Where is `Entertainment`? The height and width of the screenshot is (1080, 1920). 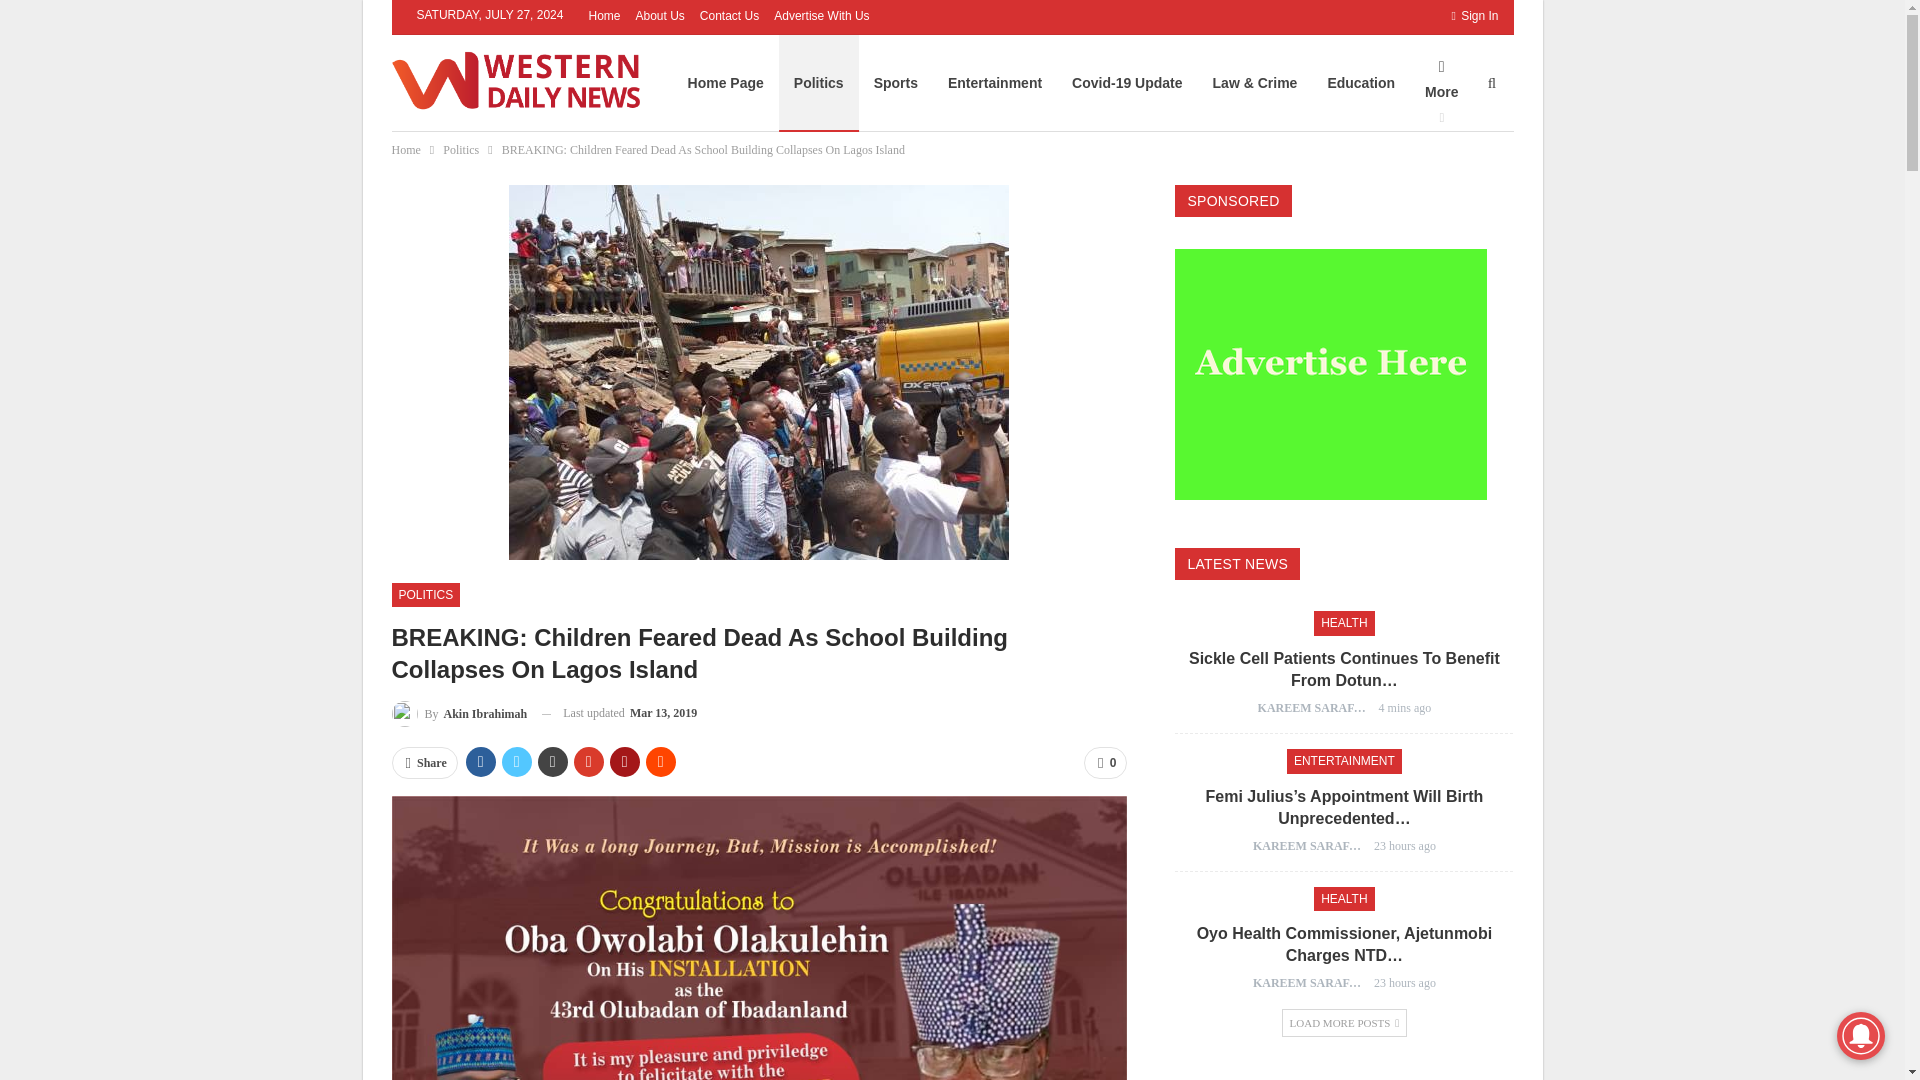 Entertainment is located at coordinates (995, 82).